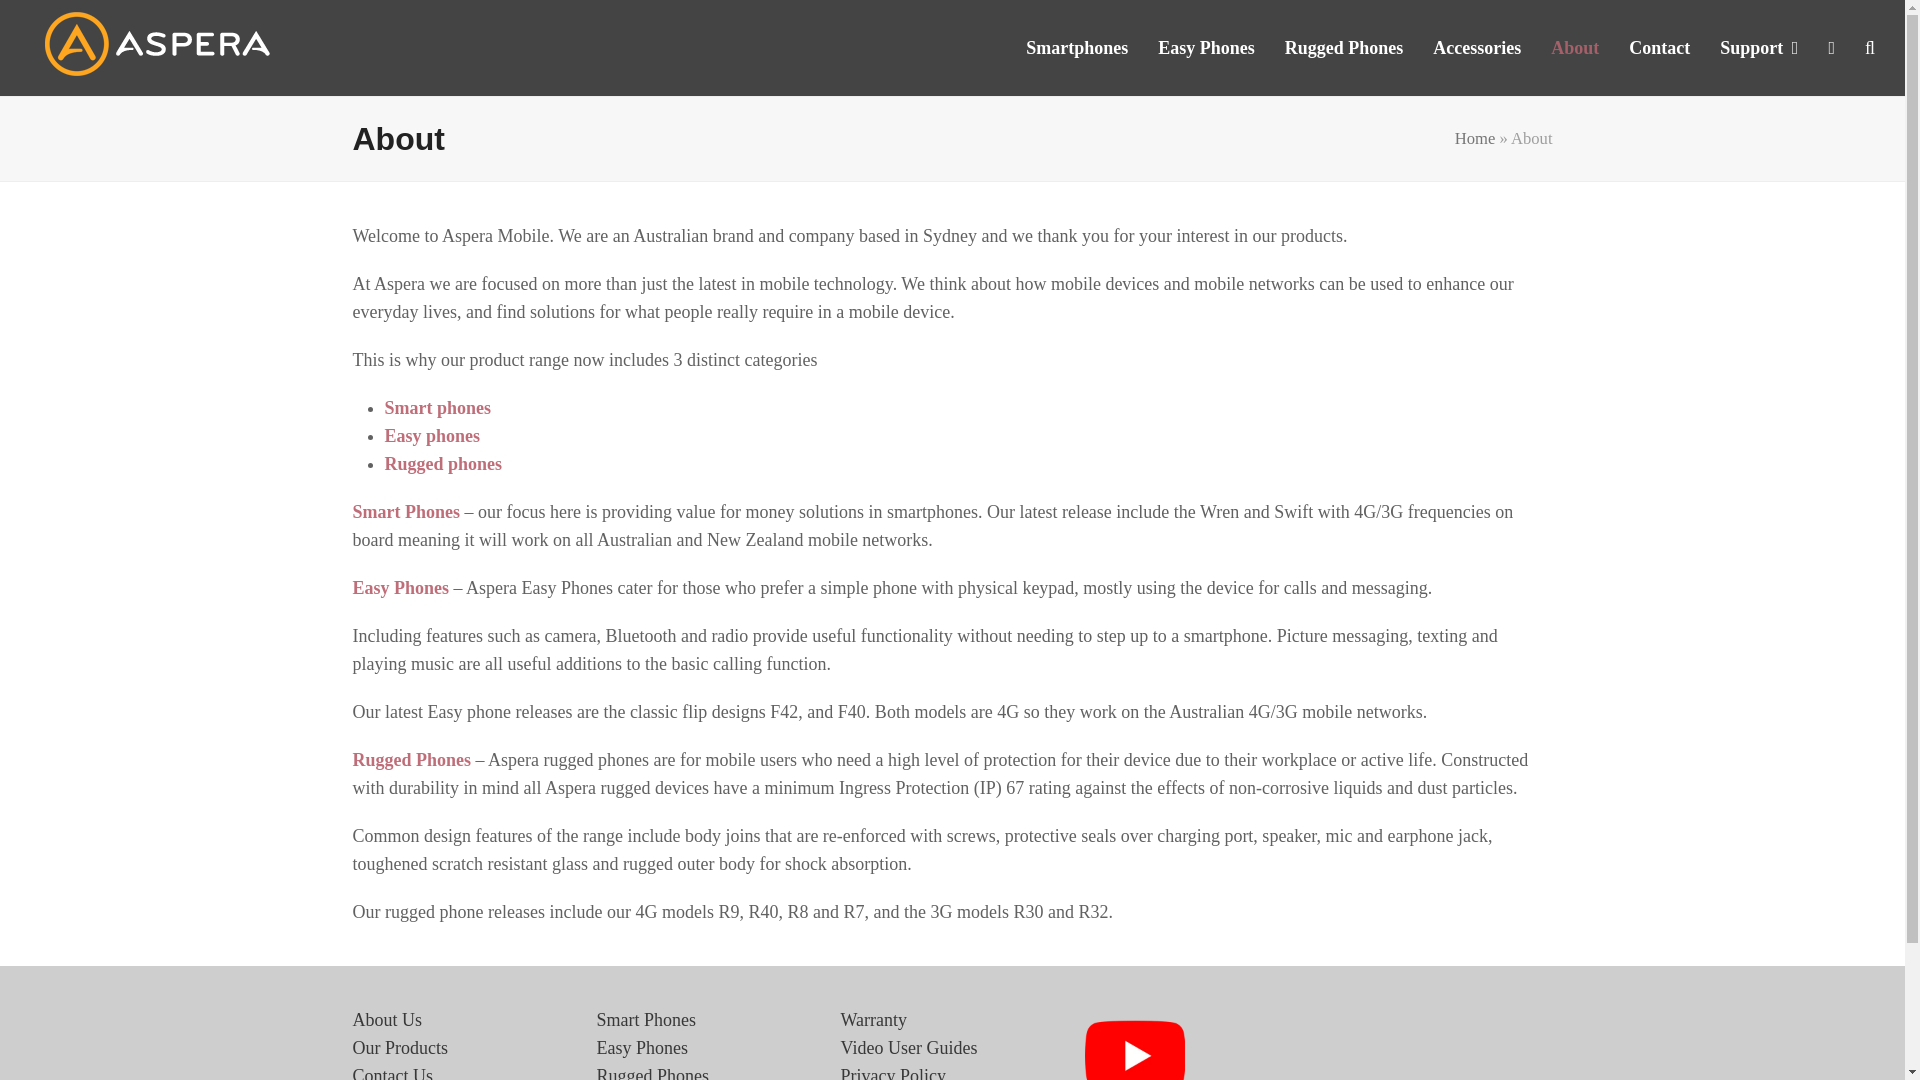 This screenshot has width=1920, height=1080. What do you see at coordinates (641, 1048) in the screenshot?
I see `Aspera Easy Phones` at bounding box center [641, 1048].